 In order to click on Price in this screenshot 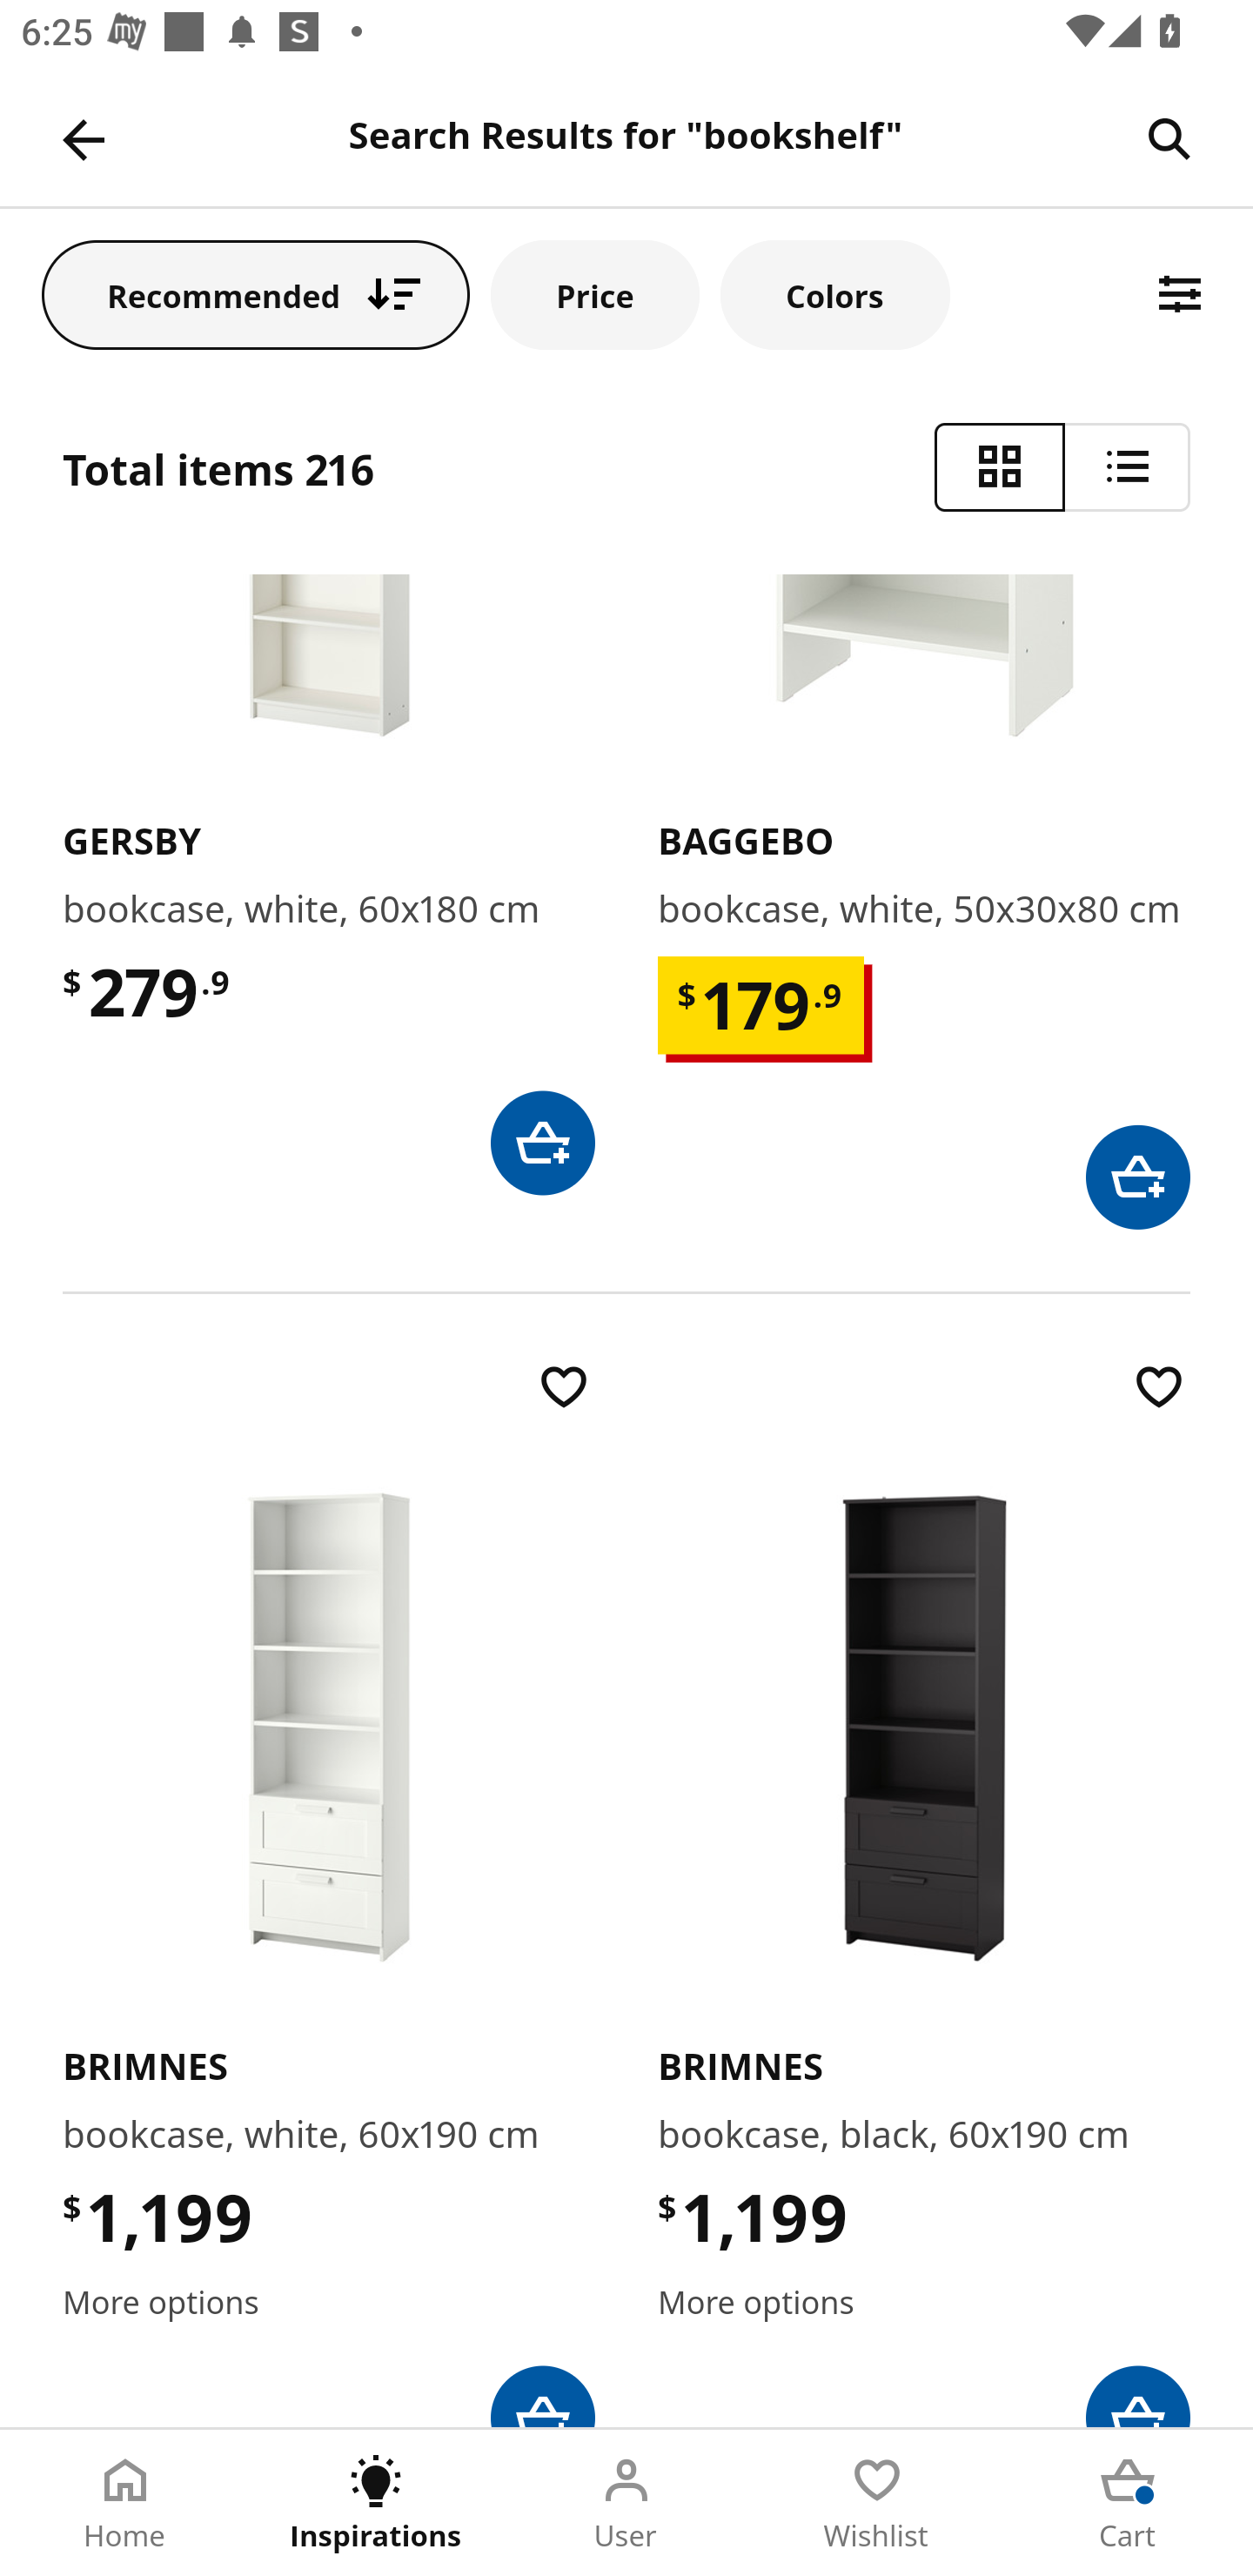, I will do `click(595, 294)`.